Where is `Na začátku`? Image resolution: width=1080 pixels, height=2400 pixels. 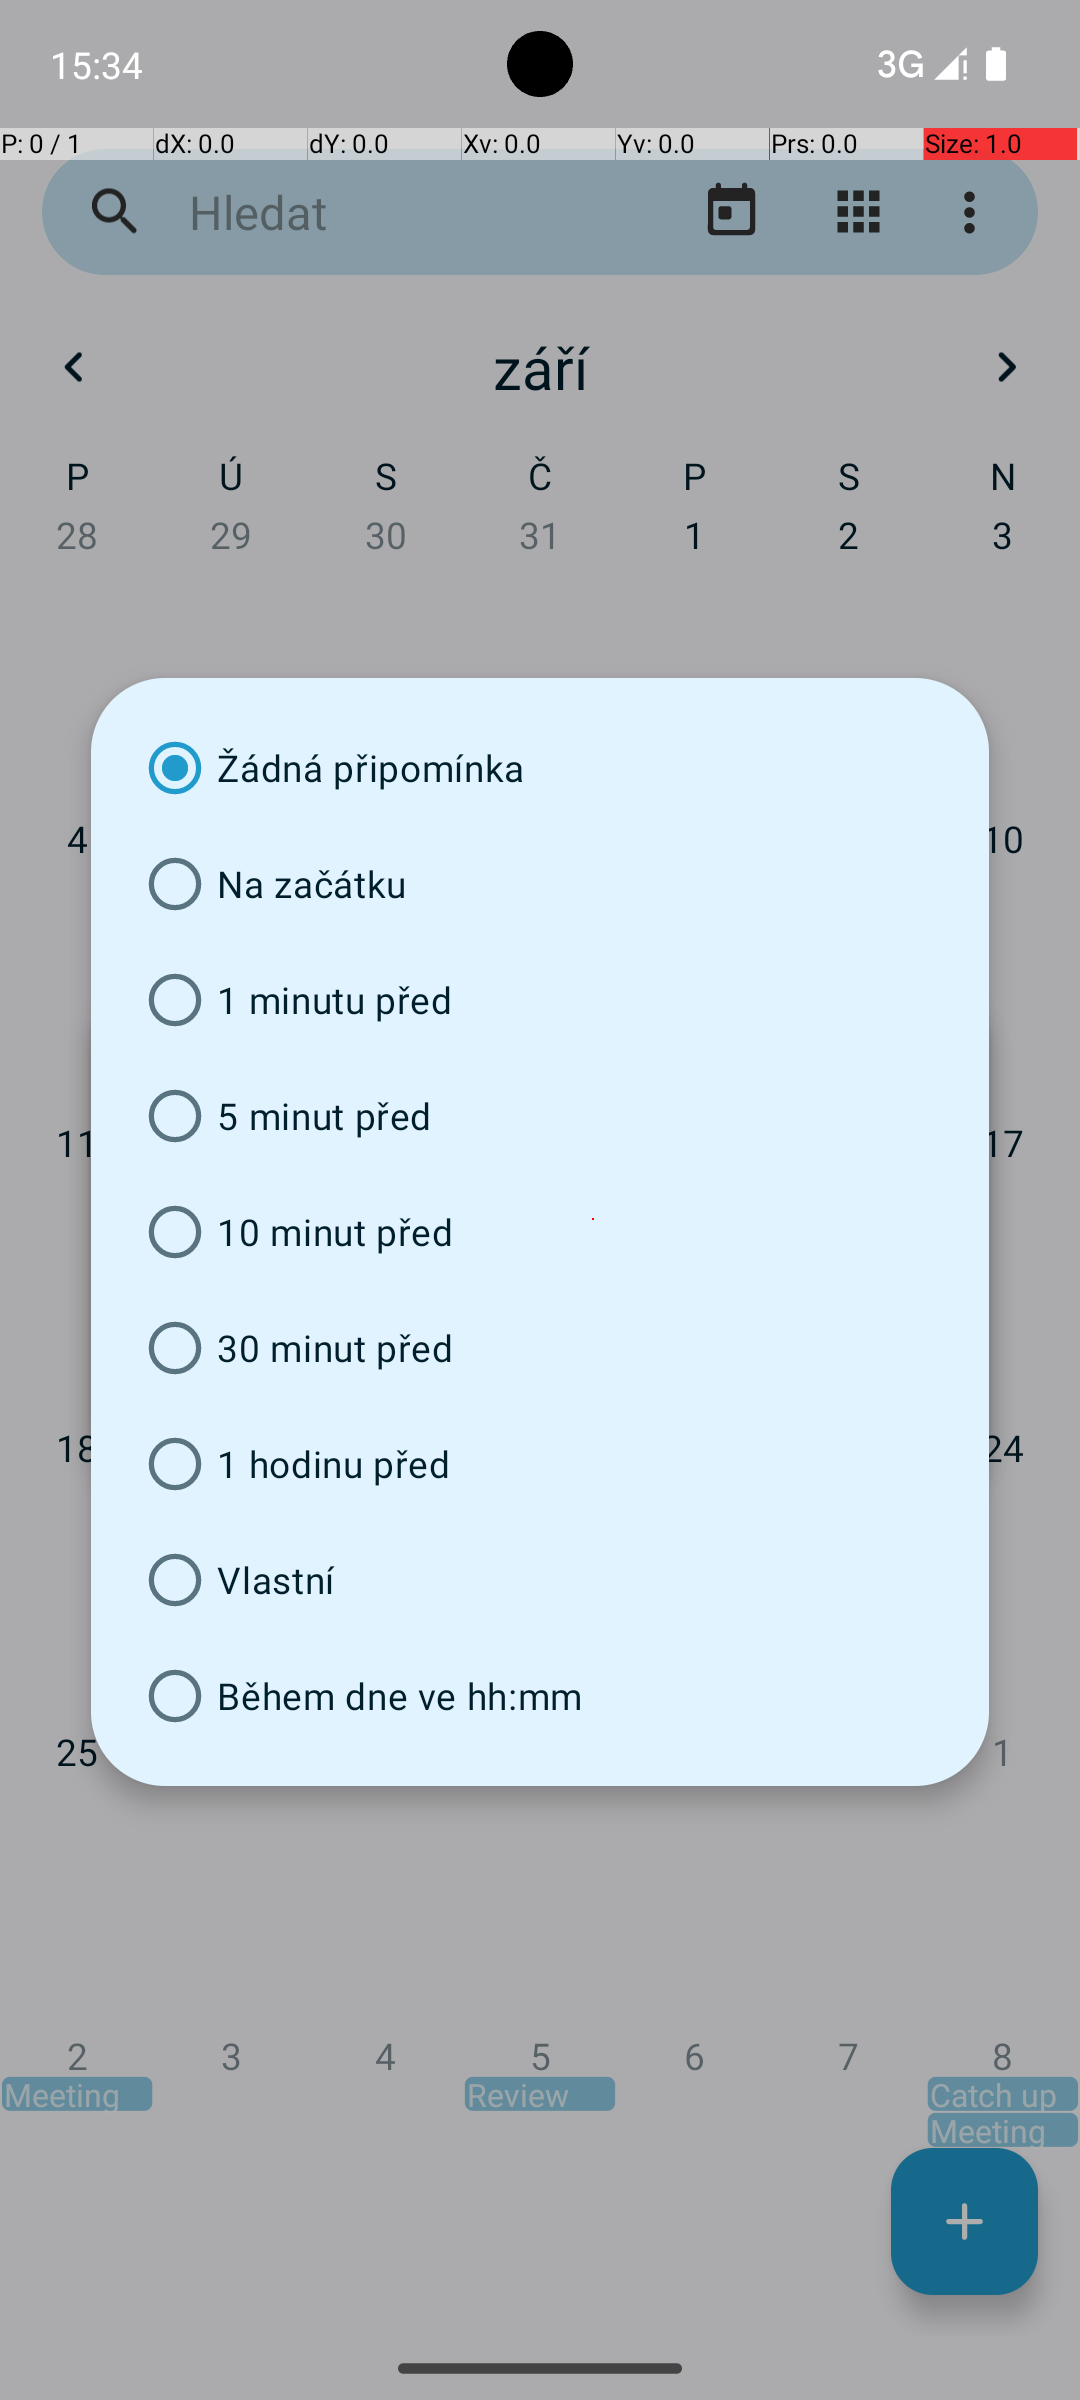
Na začátku is located at coordinates (540, 884).